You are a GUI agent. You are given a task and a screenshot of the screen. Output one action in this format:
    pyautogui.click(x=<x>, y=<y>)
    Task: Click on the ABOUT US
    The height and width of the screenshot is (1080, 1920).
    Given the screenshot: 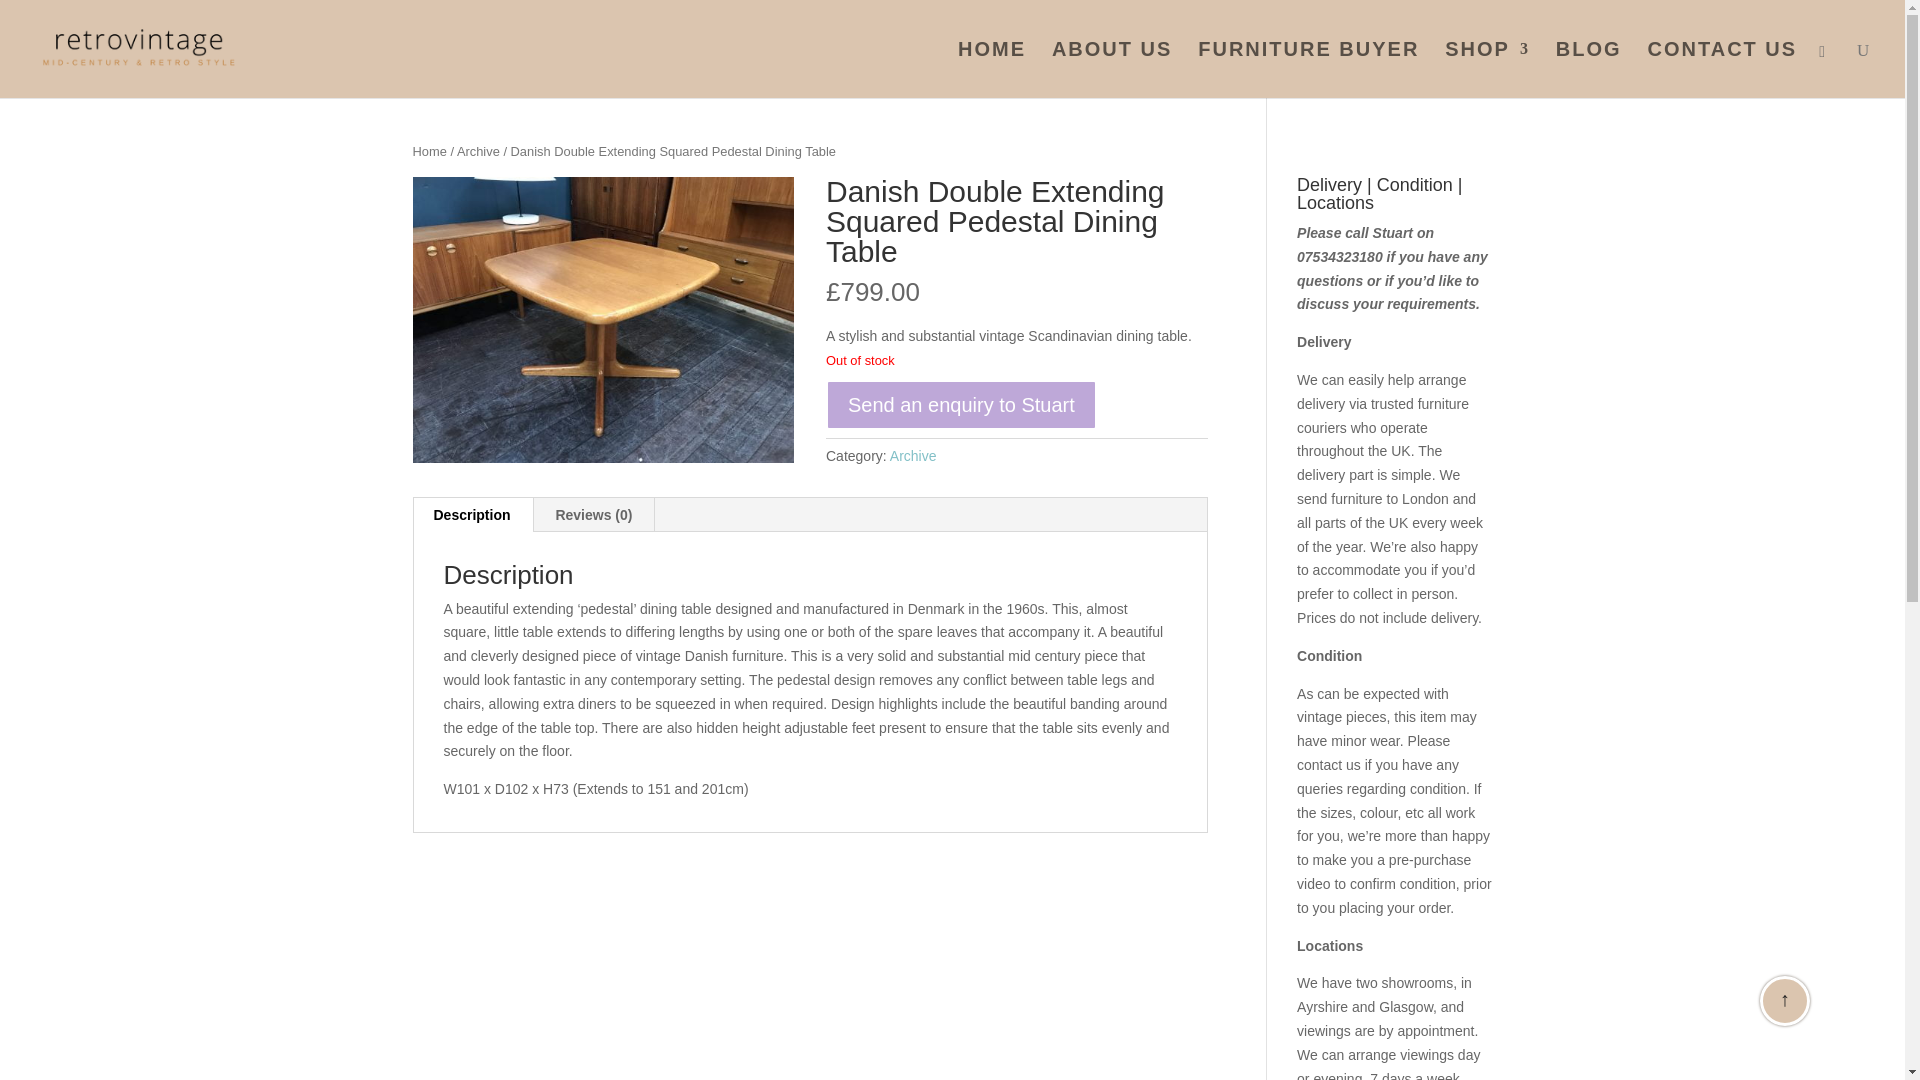 What is the action you would take?
    pyautogui.click(x=1112, y=70)
    